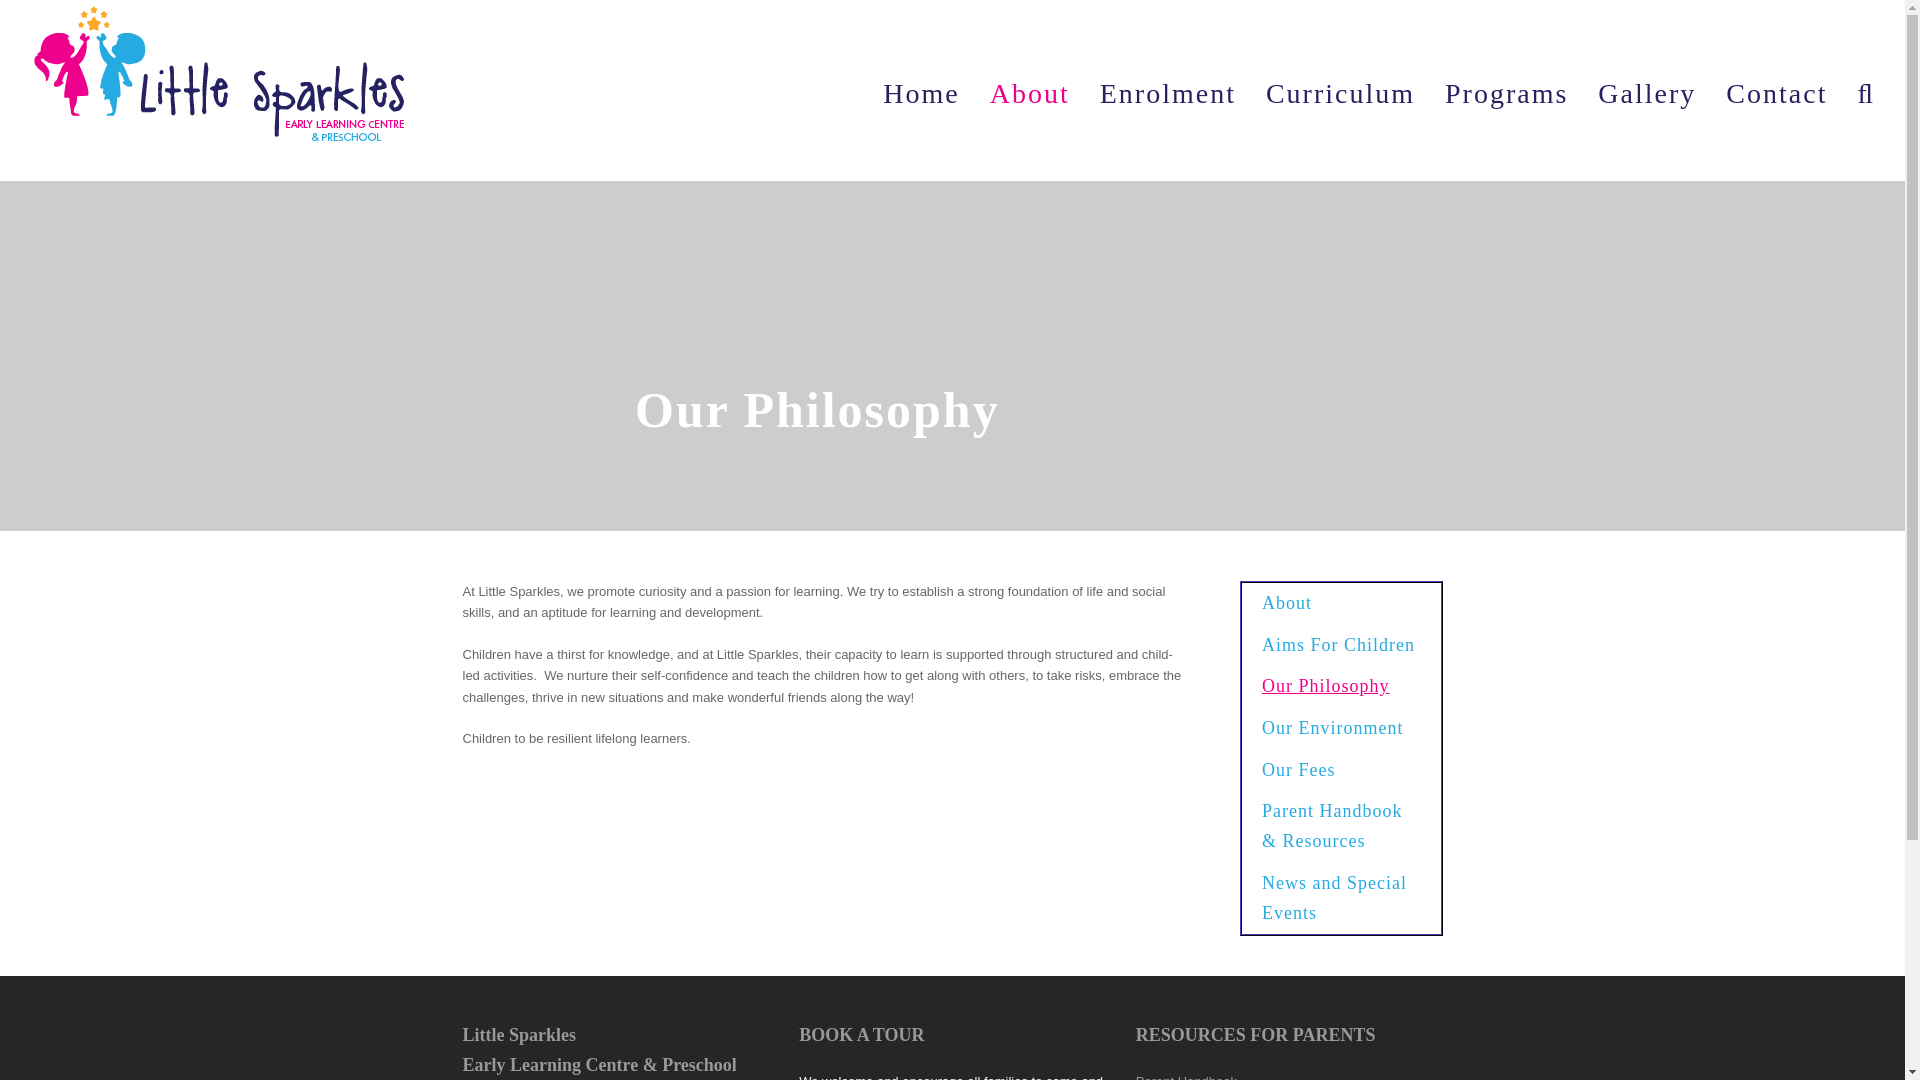  What do you see at coordinates (1168, 90) in the screenshot?
I see `Enrolment` at bounding box center [1168, 90].